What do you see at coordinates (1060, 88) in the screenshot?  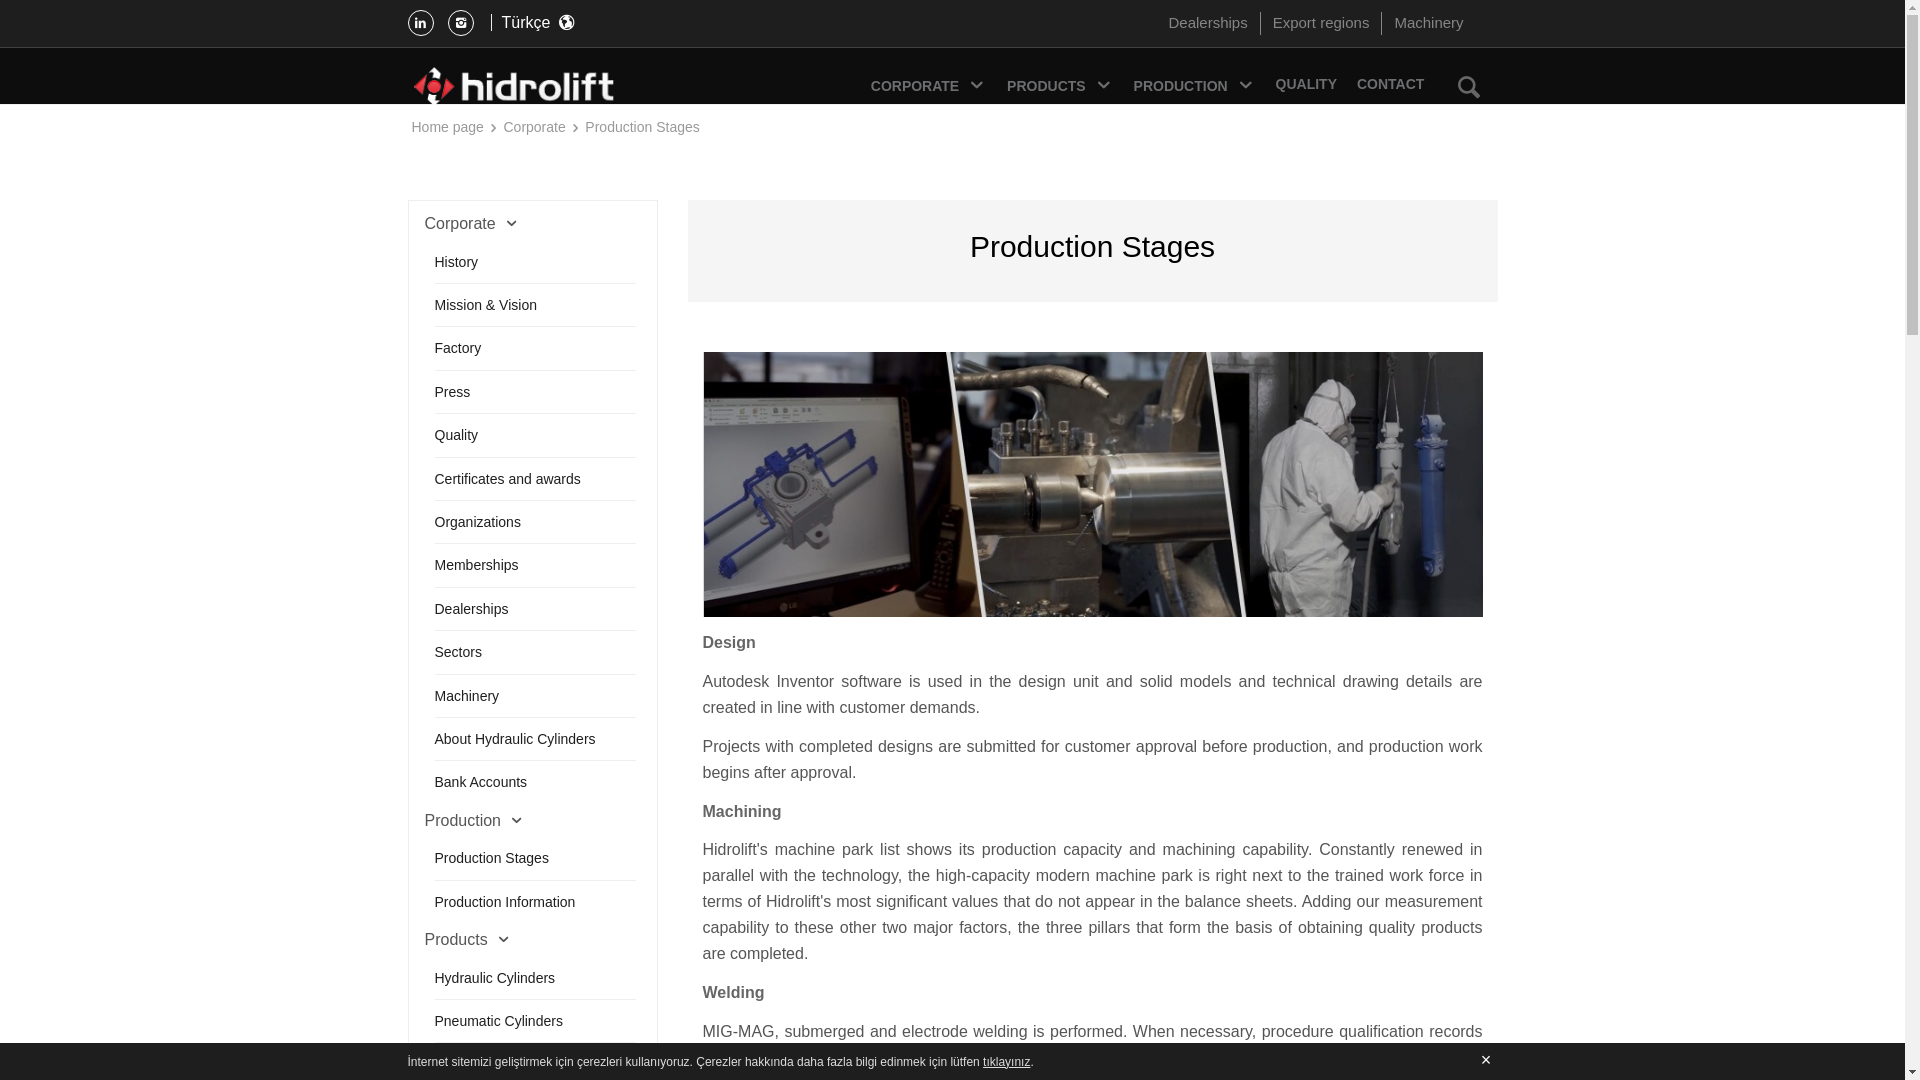 I see `PRODUCTS` at bounding box center [1060, 88].